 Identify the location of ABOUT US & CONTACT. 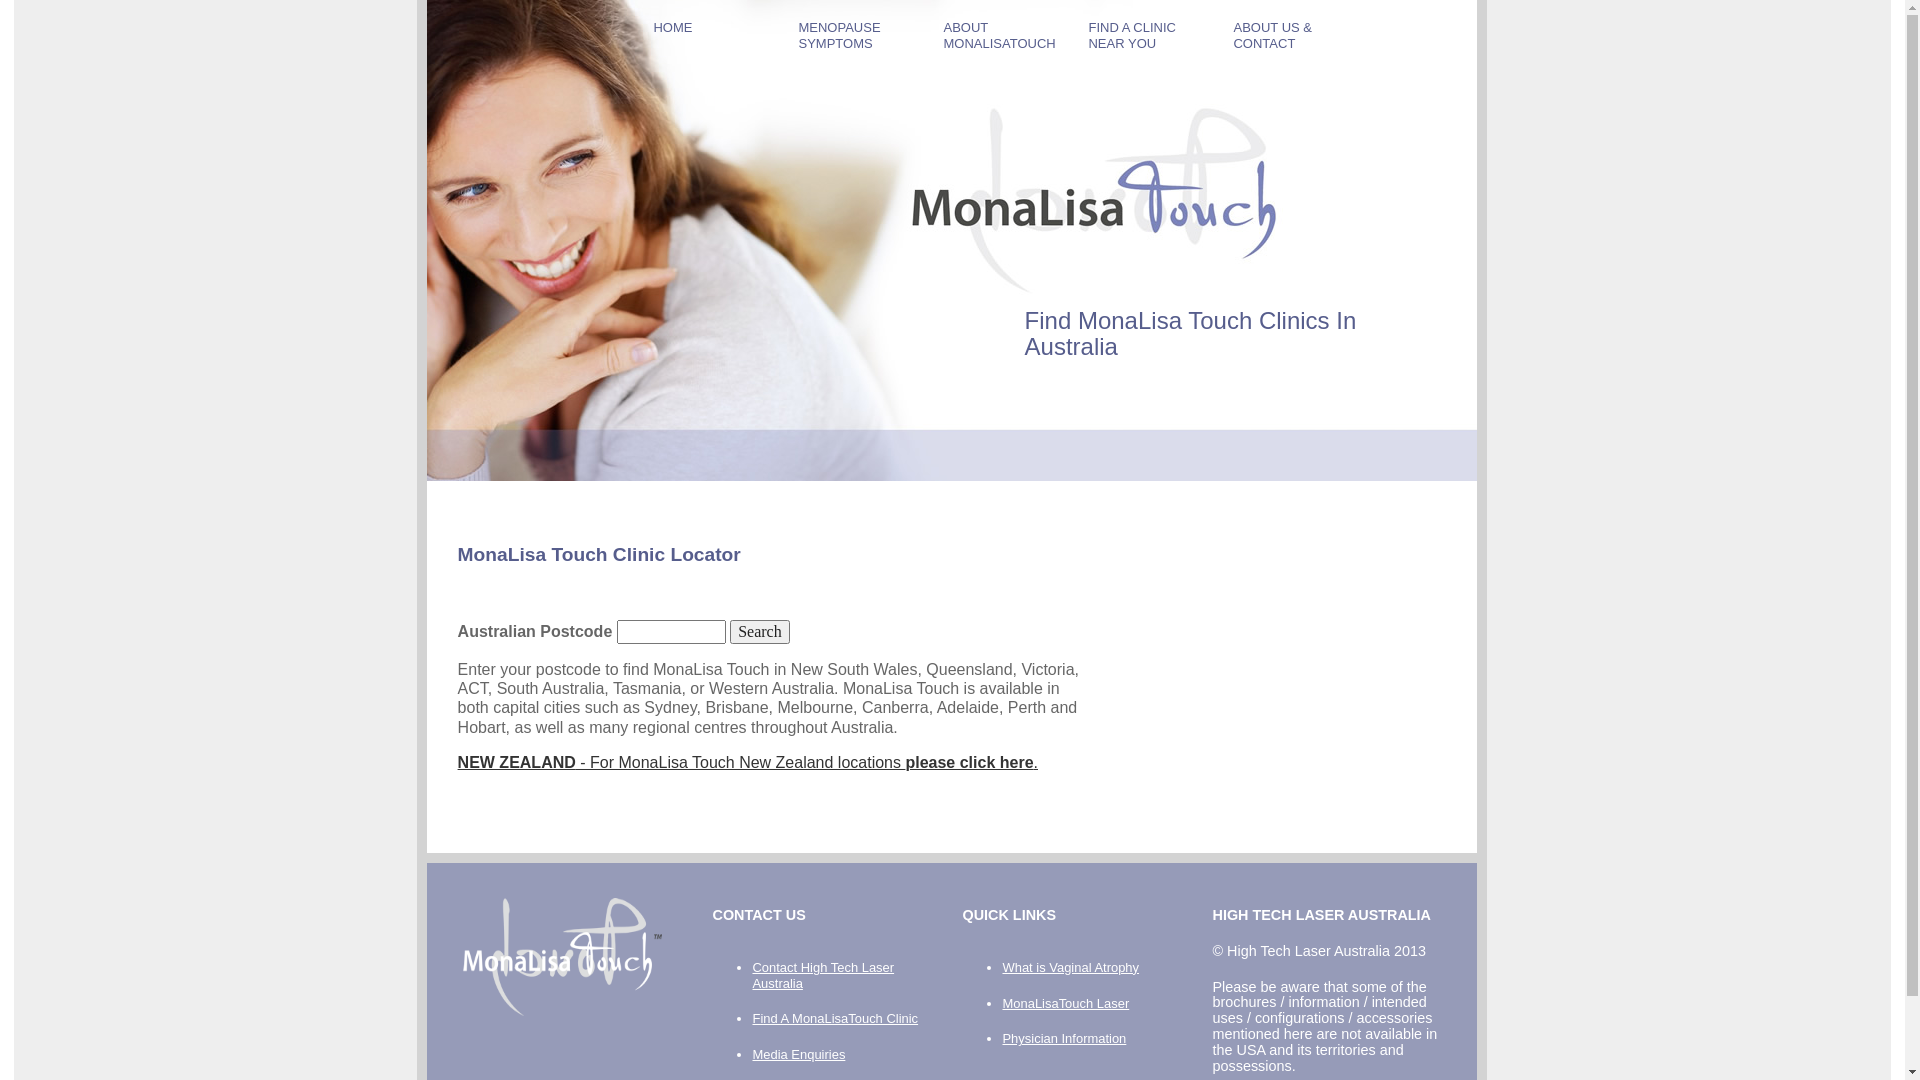
(1286, 34).